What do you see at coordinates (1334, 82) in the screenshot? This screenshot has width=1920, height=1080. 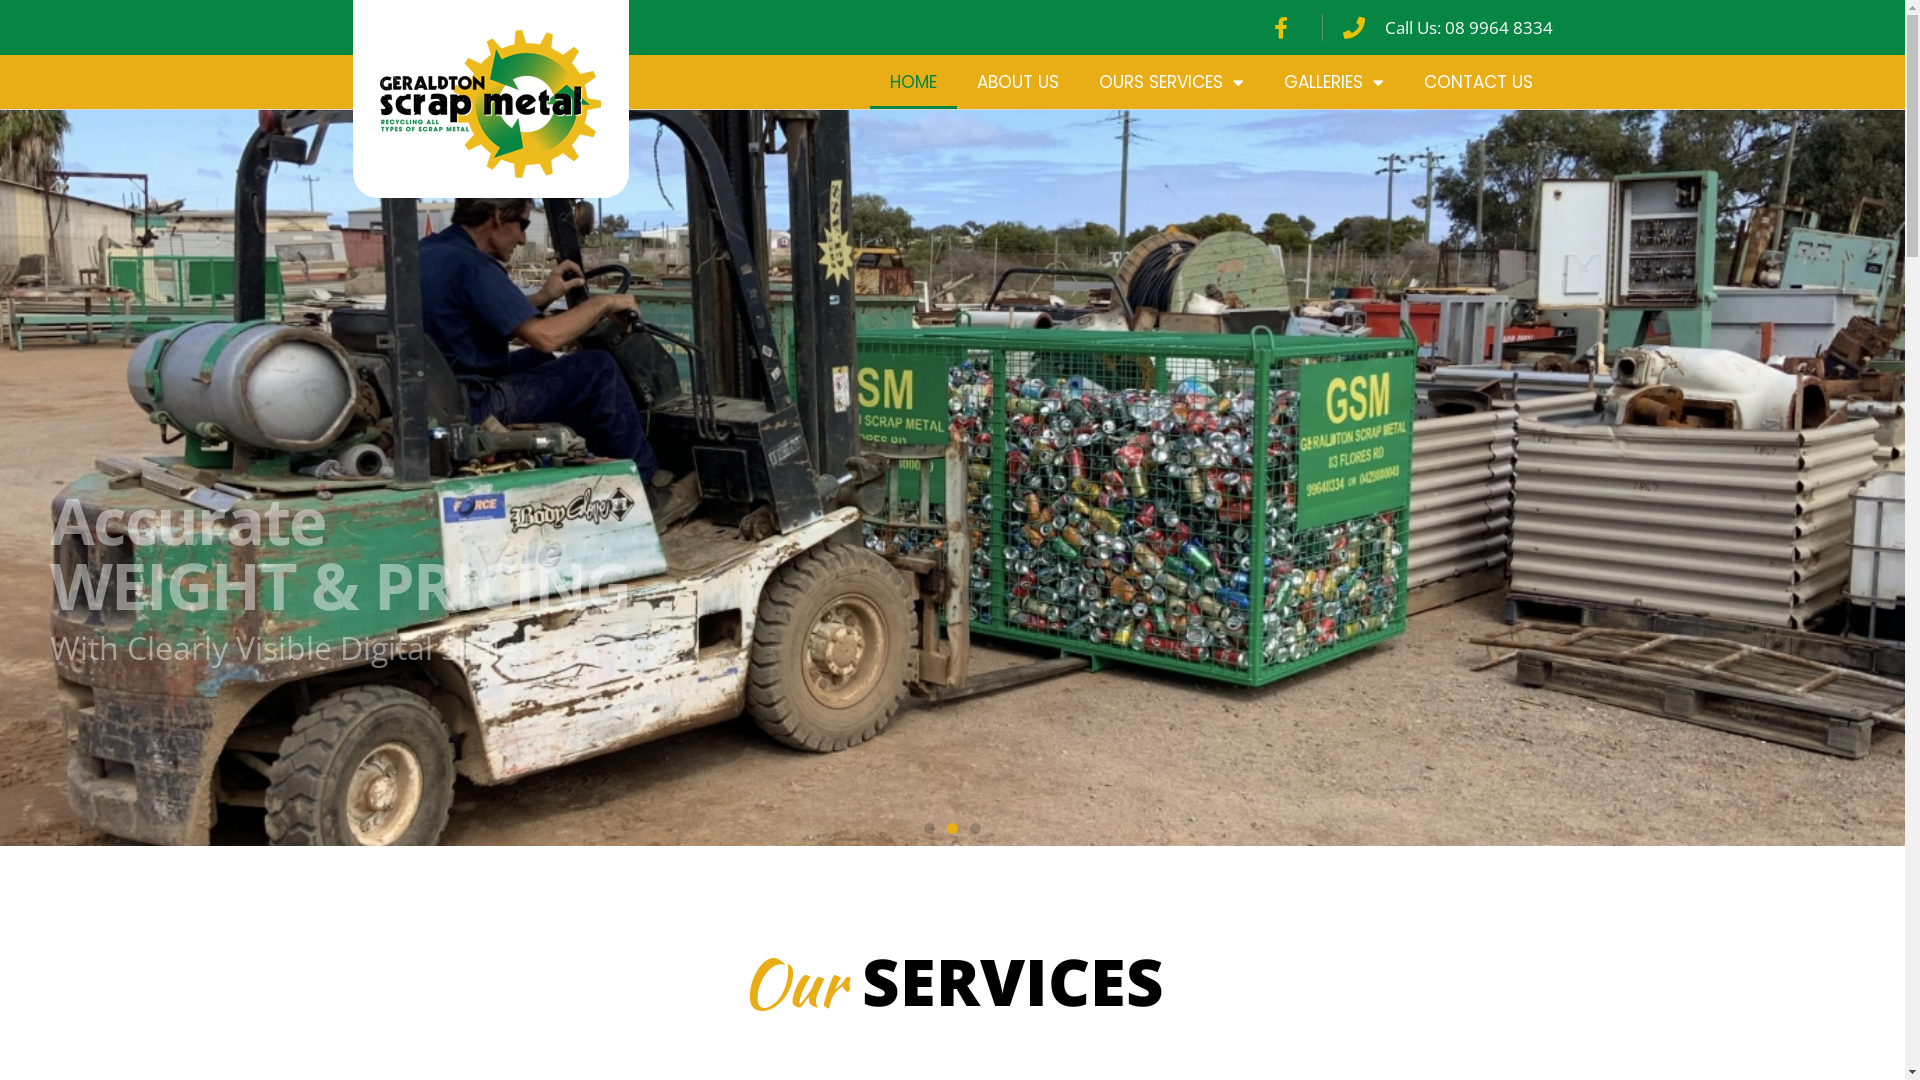 I see `GALLERIES` at bounding box center [1334, 82].